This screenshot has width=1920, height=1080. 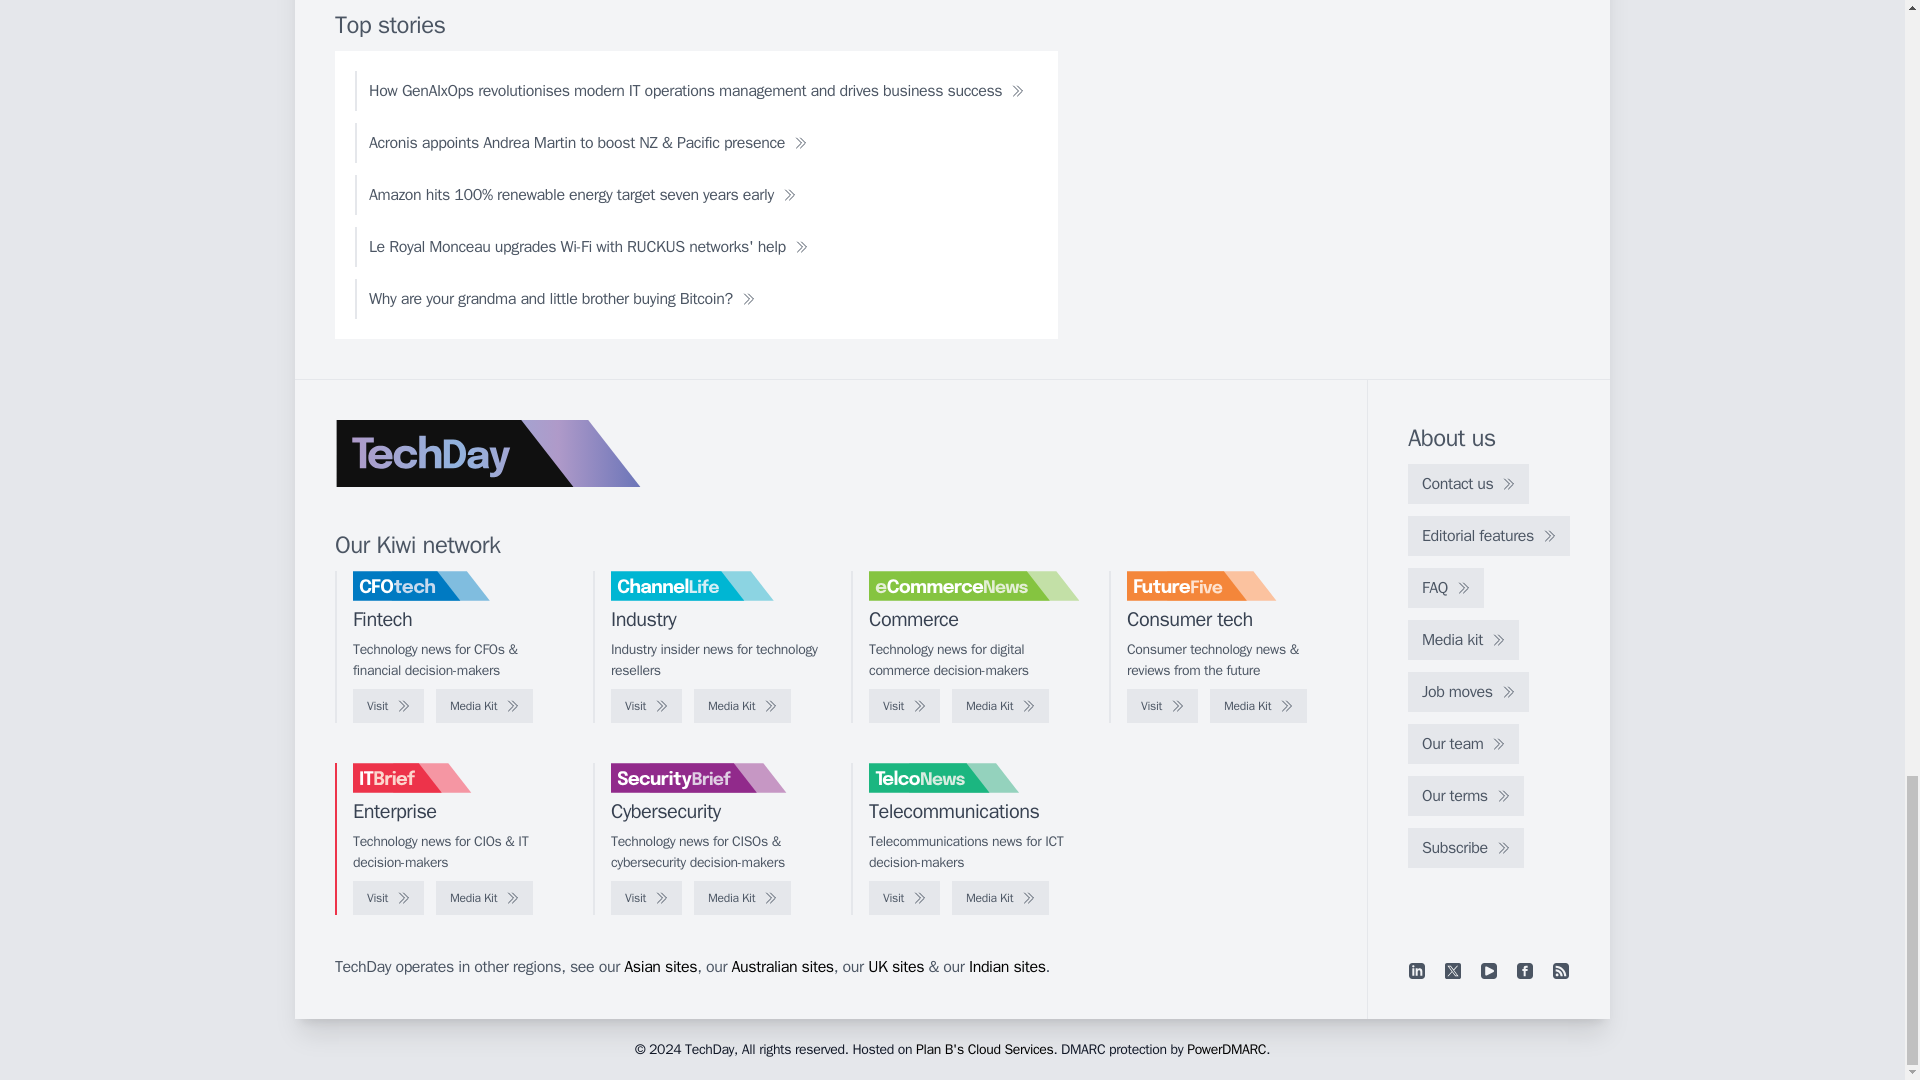 I want to click on Media Kit, so click(x=484, y=706).